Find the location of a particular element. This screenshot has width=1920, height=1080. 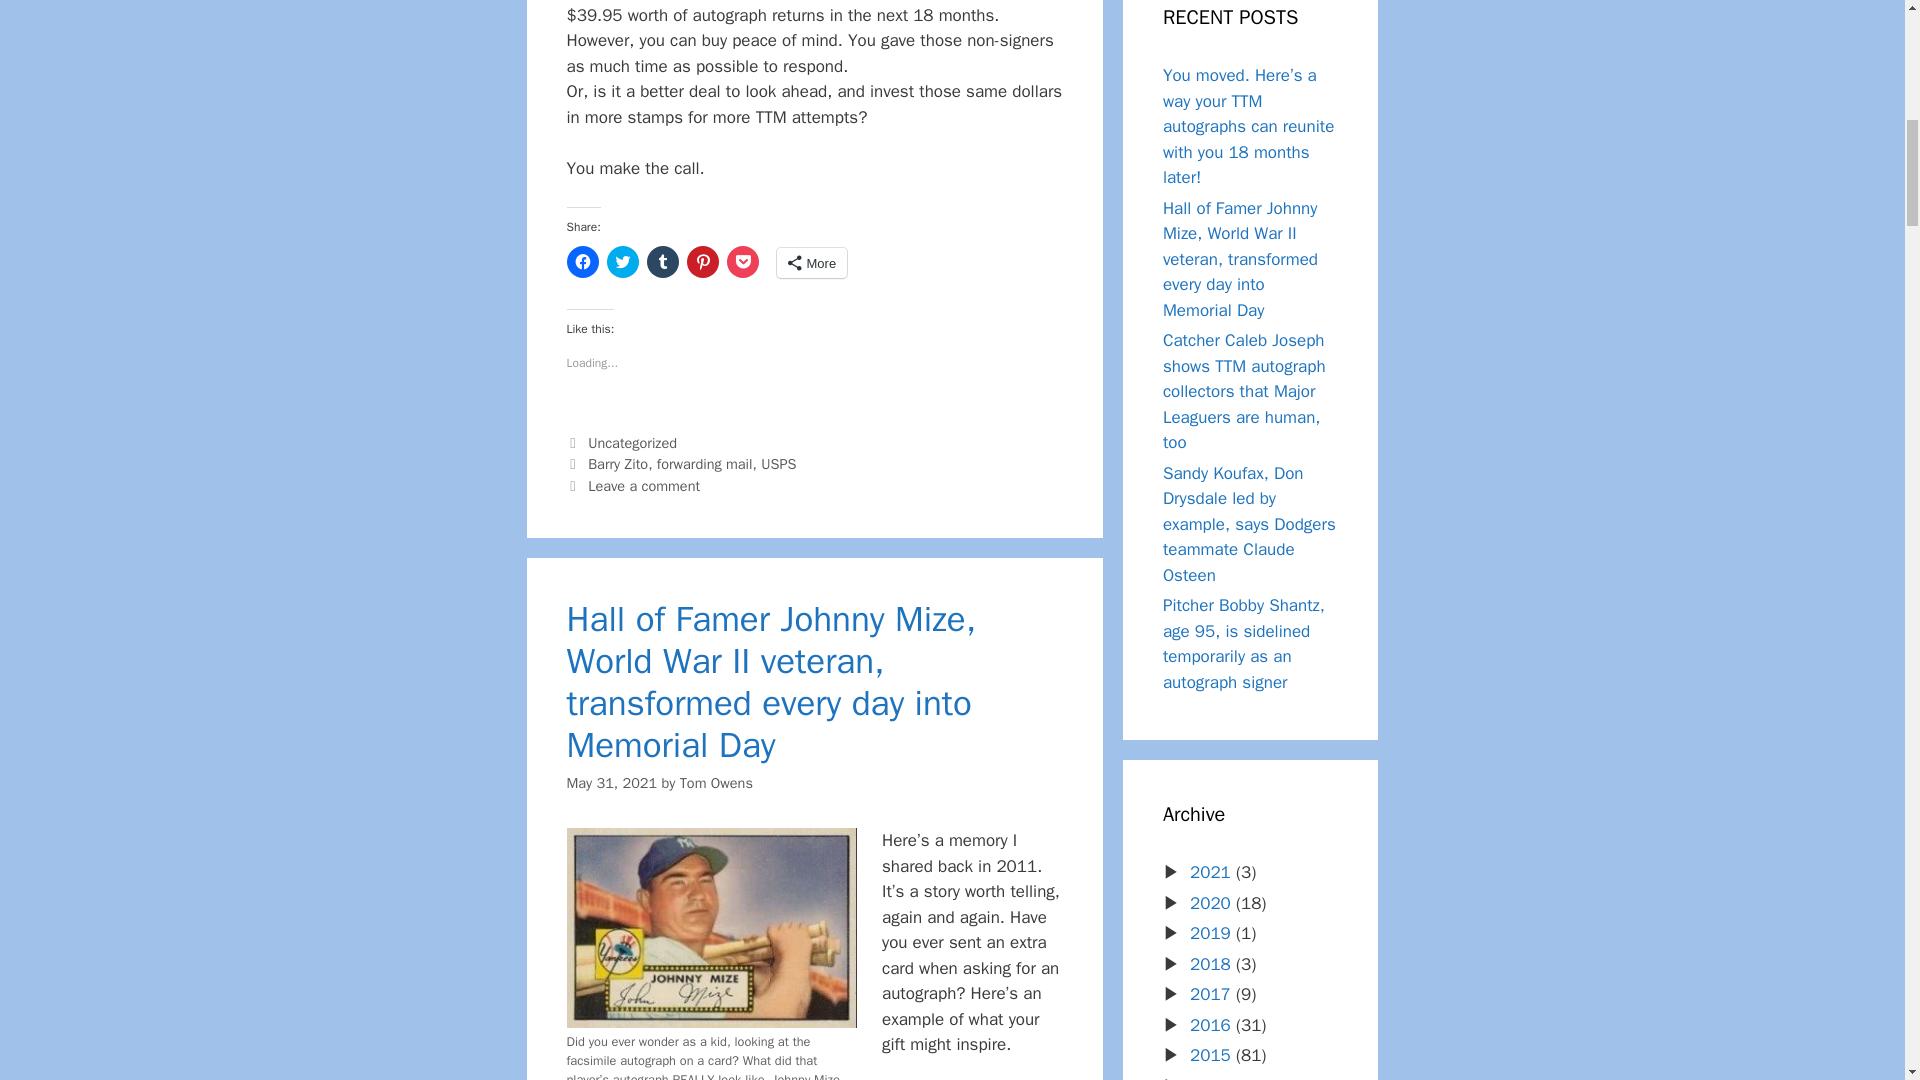

More is located at coordinates (810, 262).